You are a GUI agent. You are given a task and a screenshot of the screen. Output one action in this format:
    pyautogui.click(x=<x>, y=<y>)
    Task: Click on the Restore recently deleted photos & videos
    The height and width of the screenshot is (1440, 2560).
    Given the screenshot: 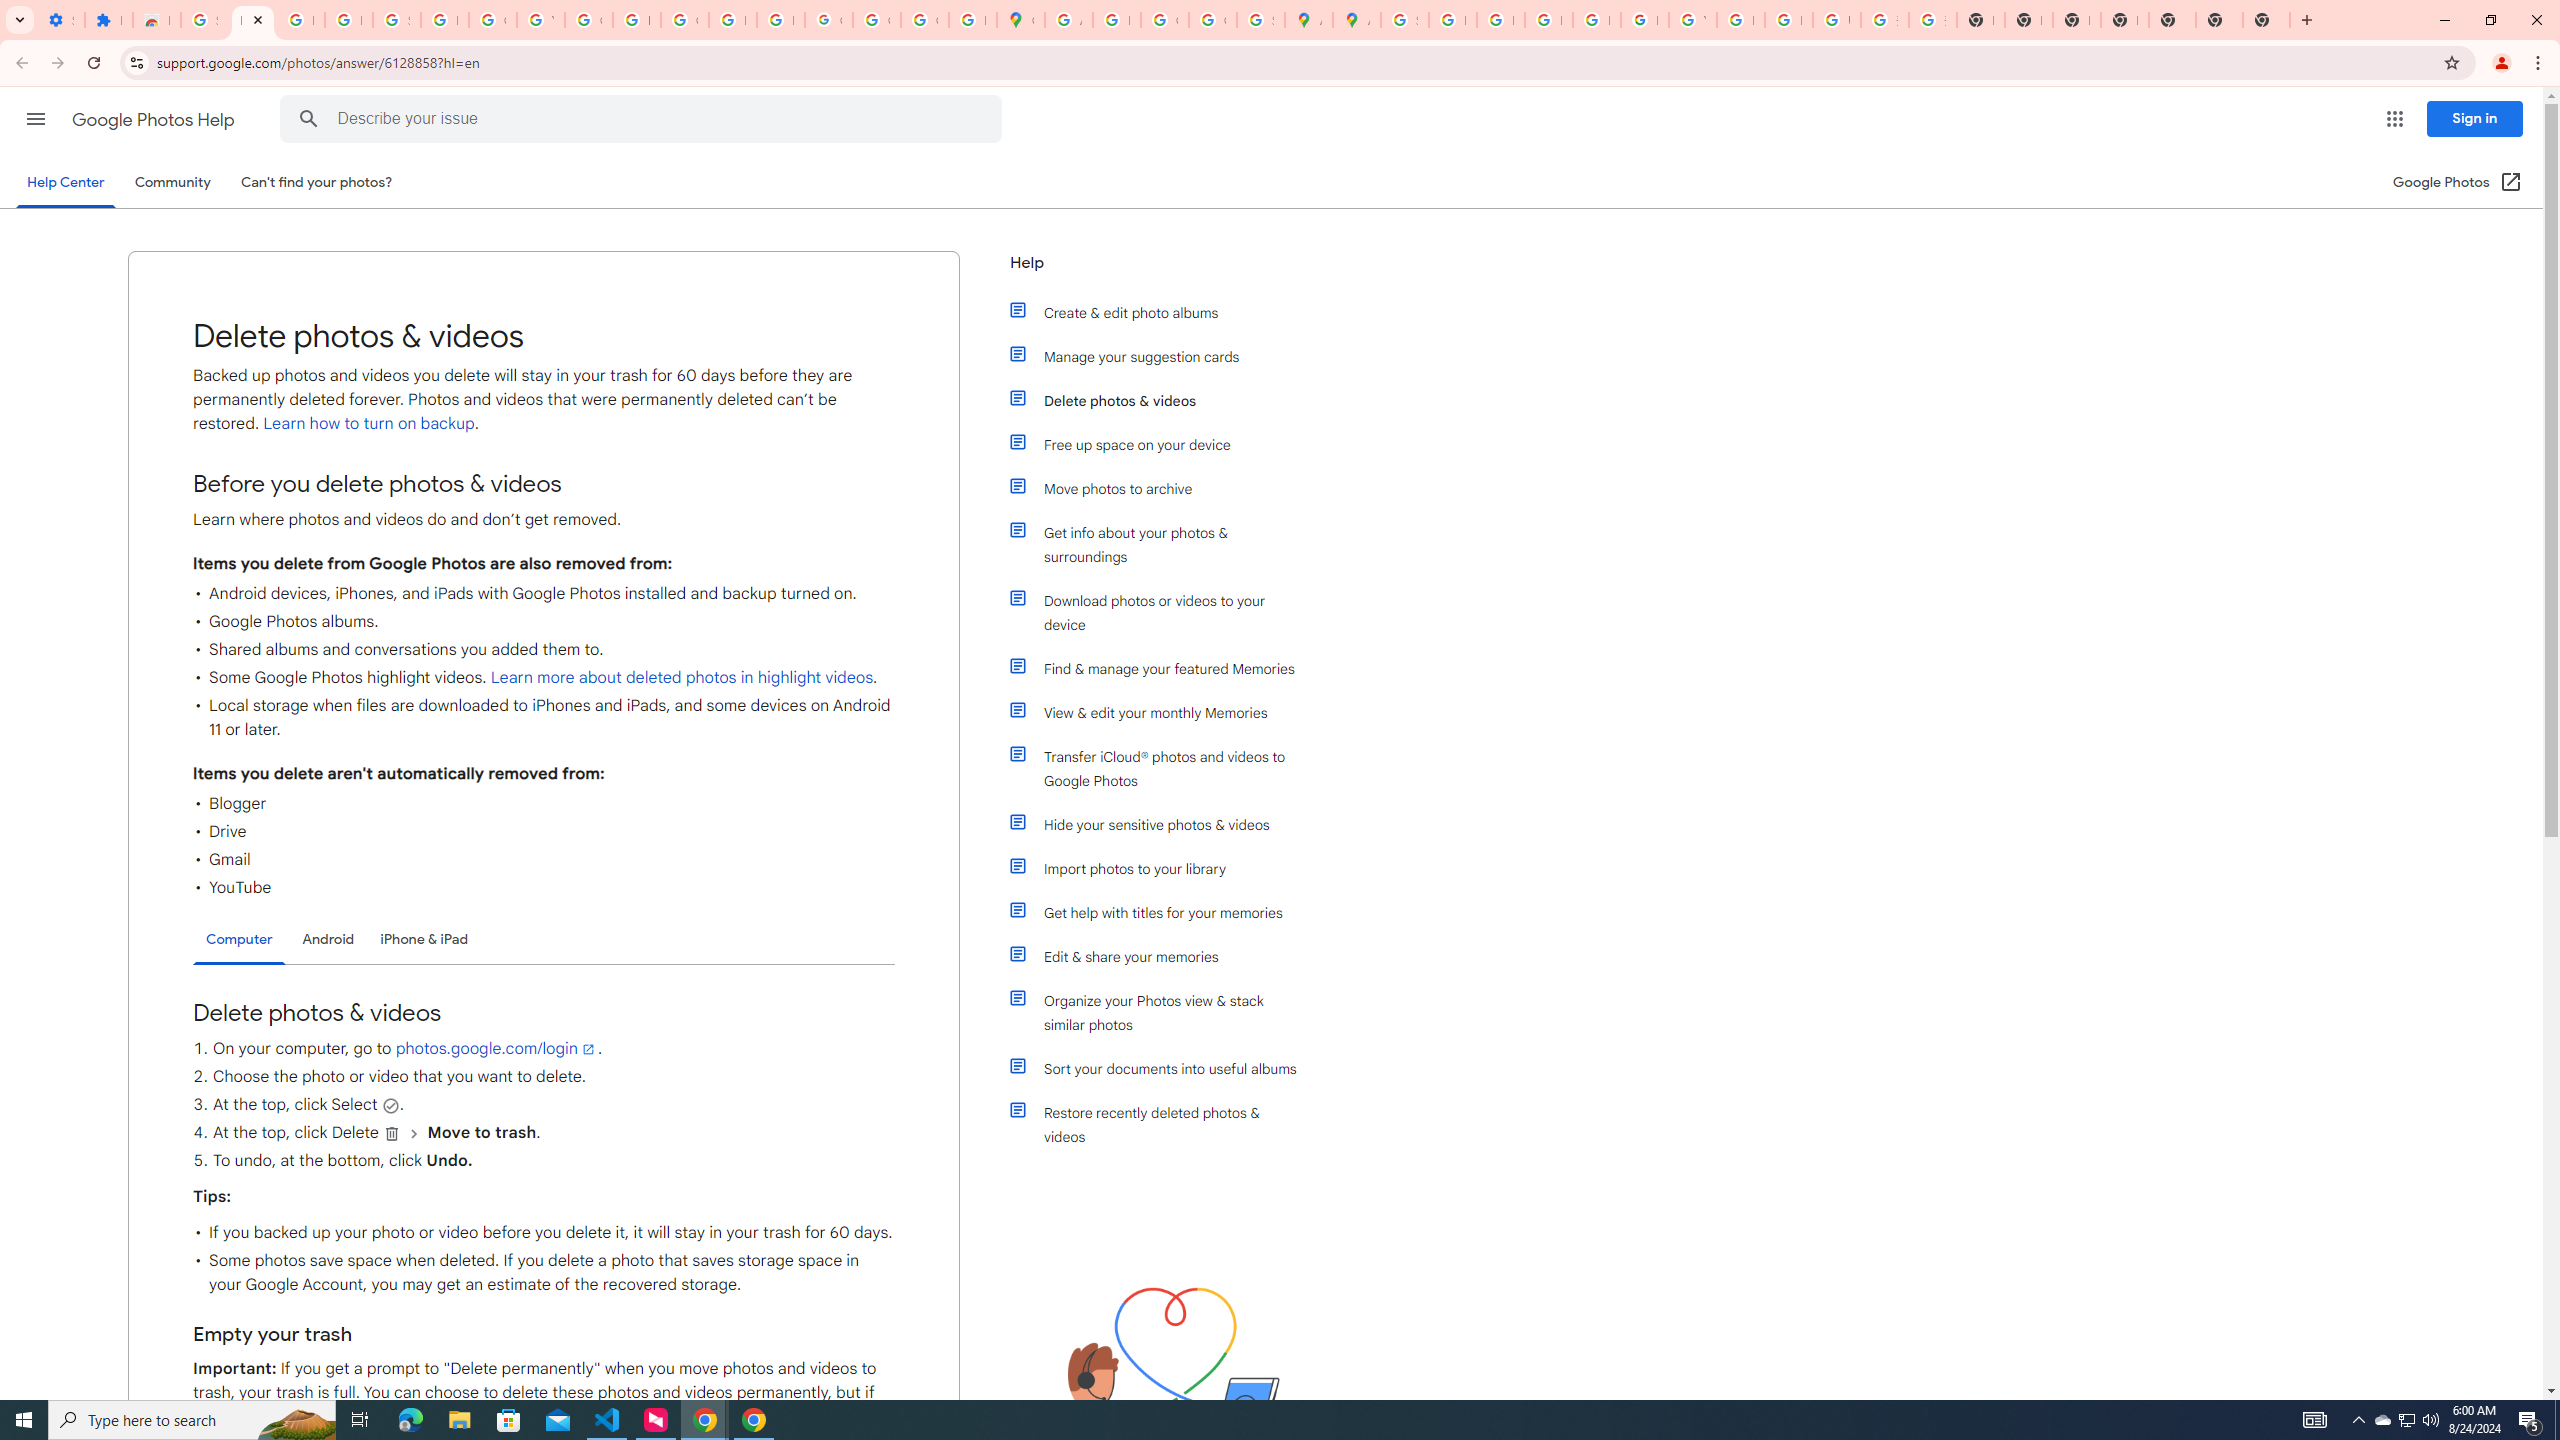 What is the action you would take?
    pyautogui.click(x=1163, y=1125)
    